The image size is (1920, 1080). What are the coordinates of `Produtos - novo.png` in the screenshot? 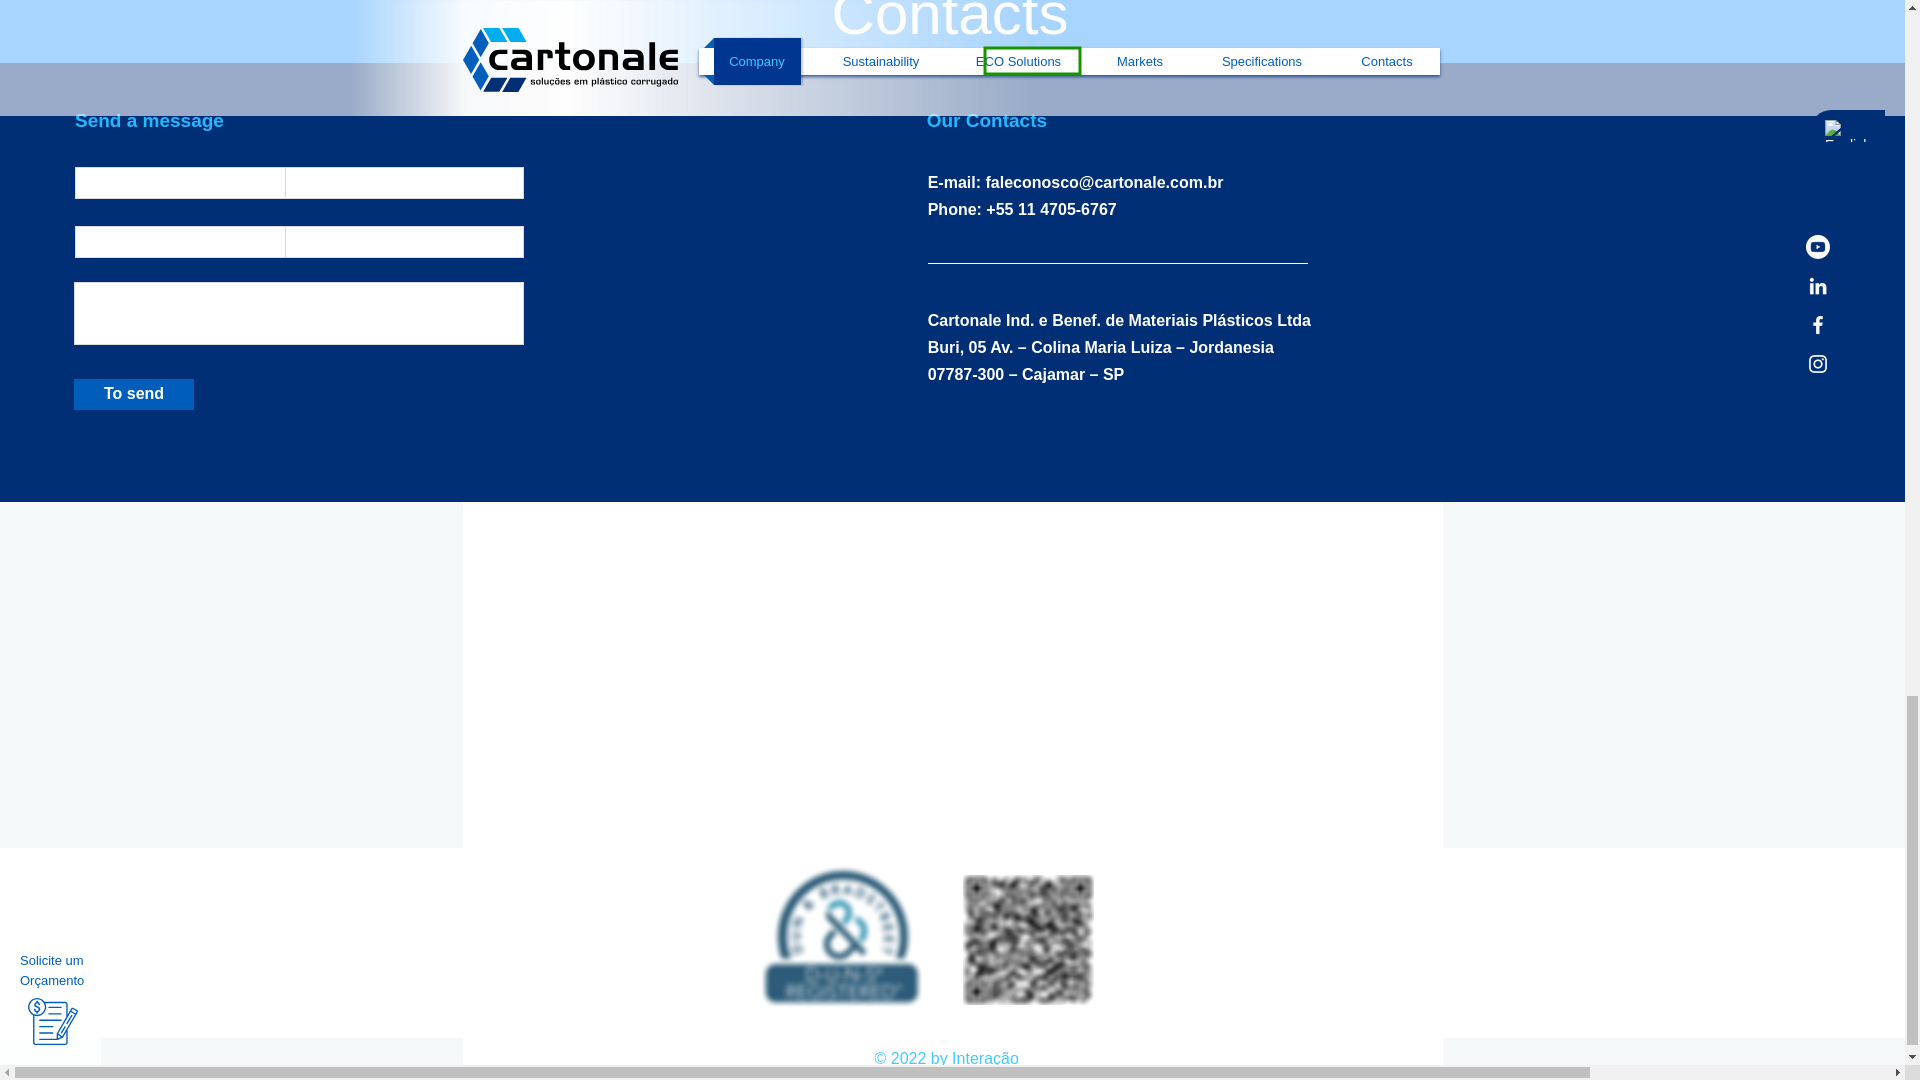 It's located at (1026, 938).